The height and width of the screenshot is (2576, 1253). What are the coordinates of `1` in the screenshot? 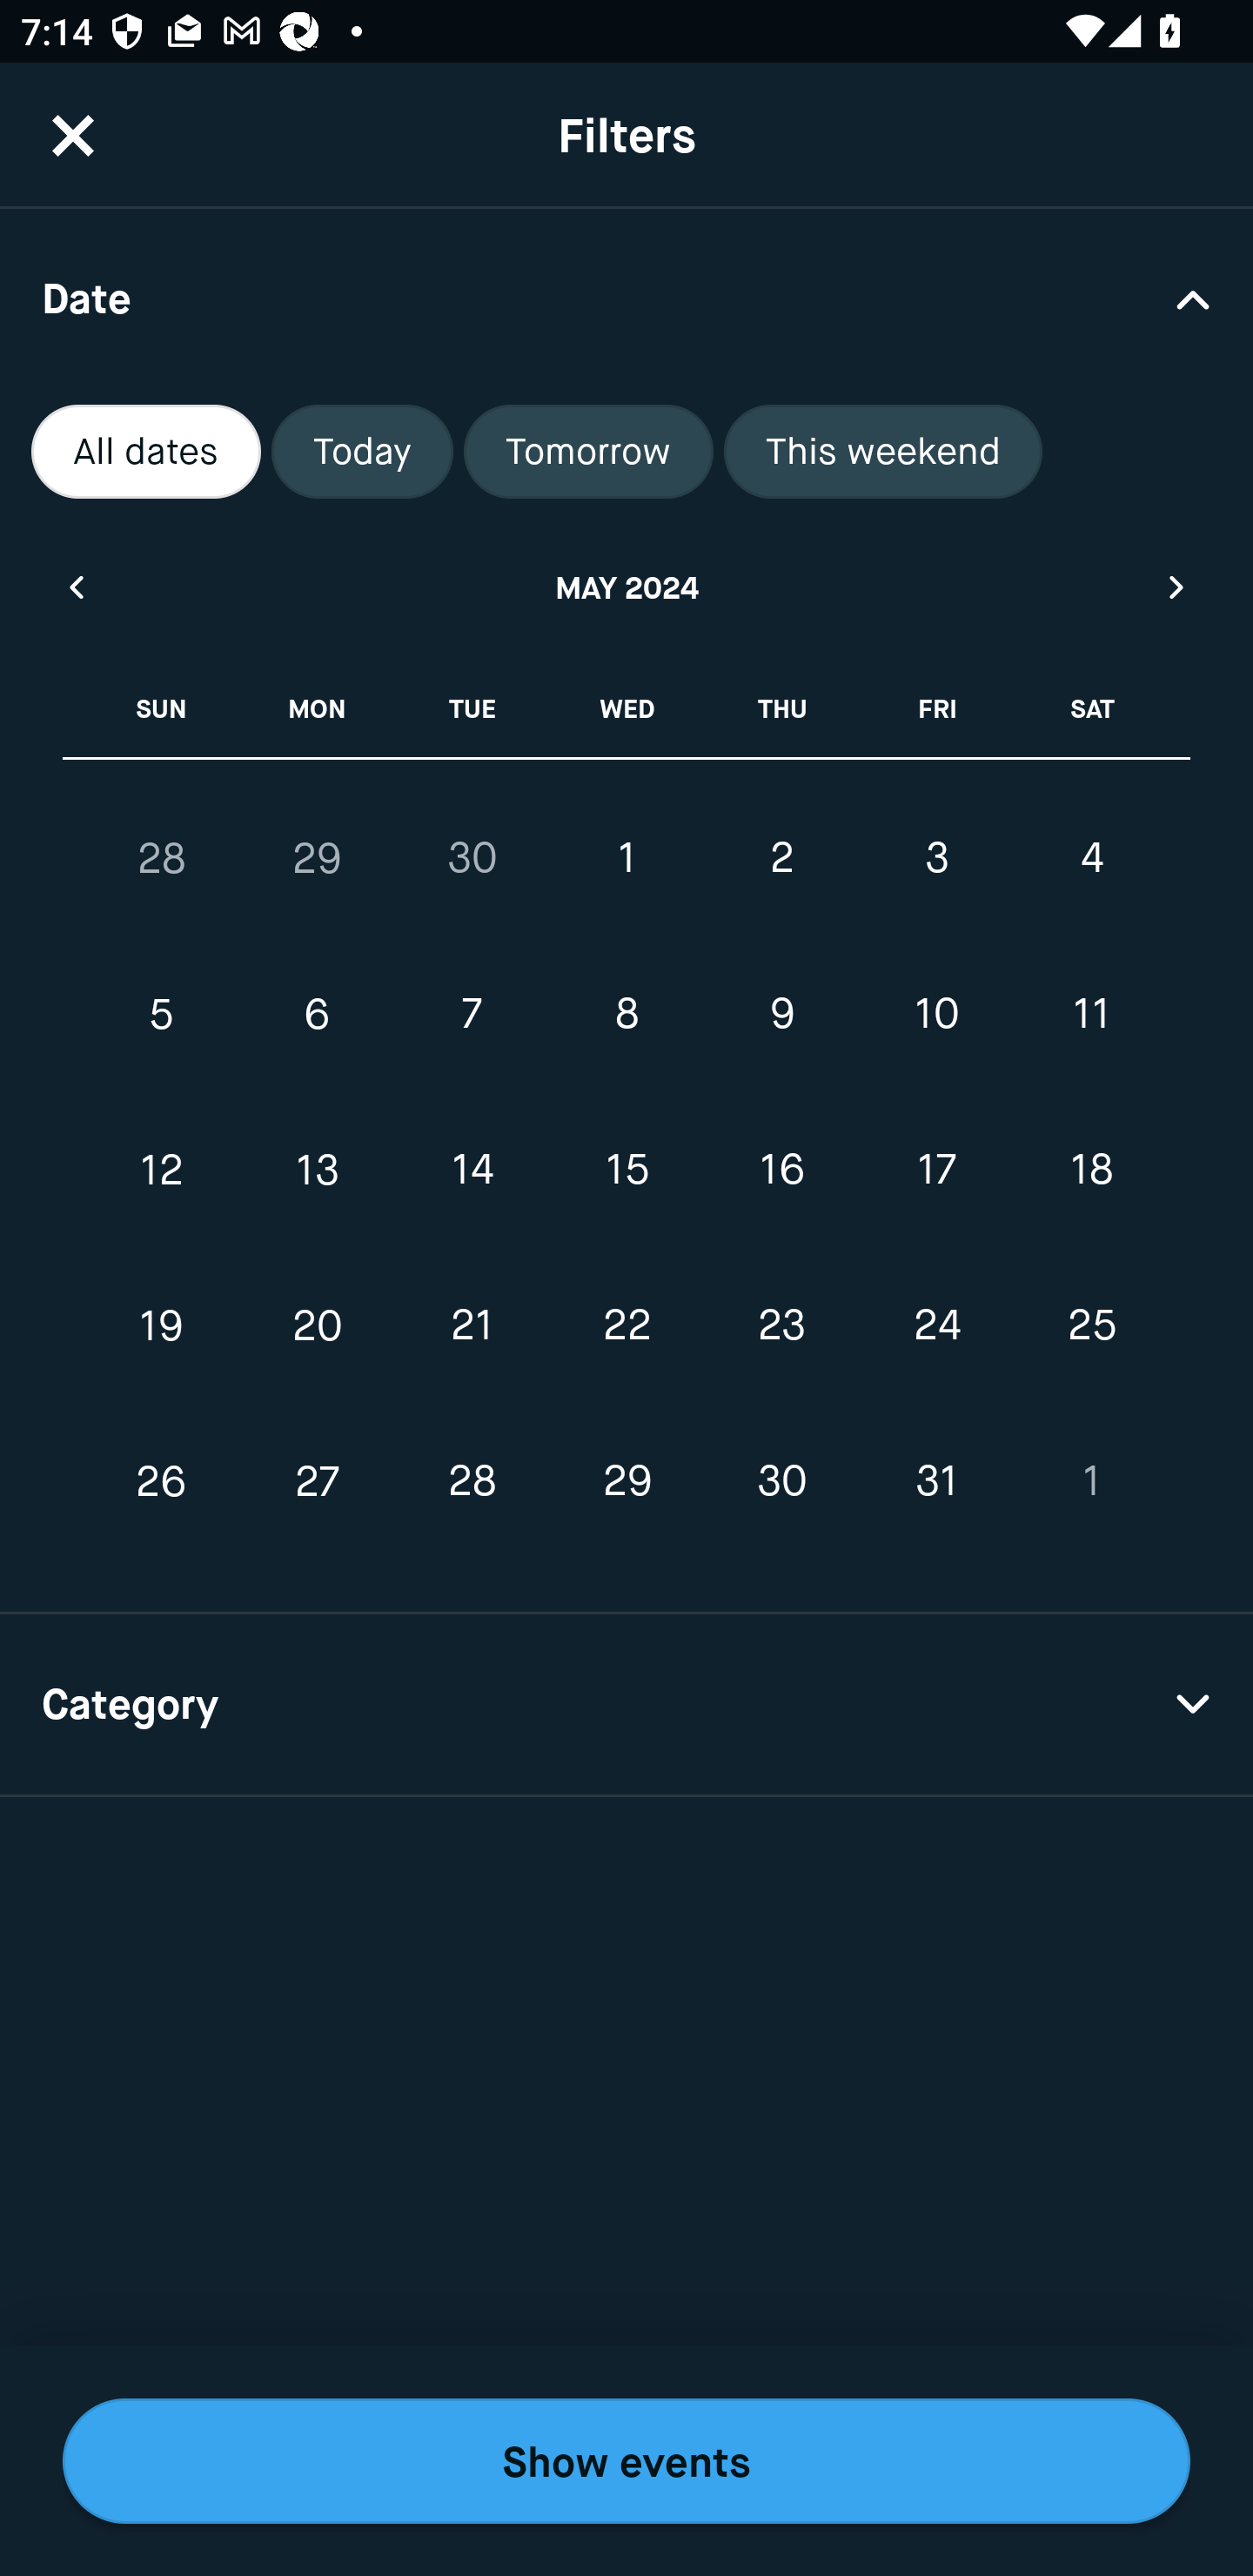 It's located at (1091, 1481).